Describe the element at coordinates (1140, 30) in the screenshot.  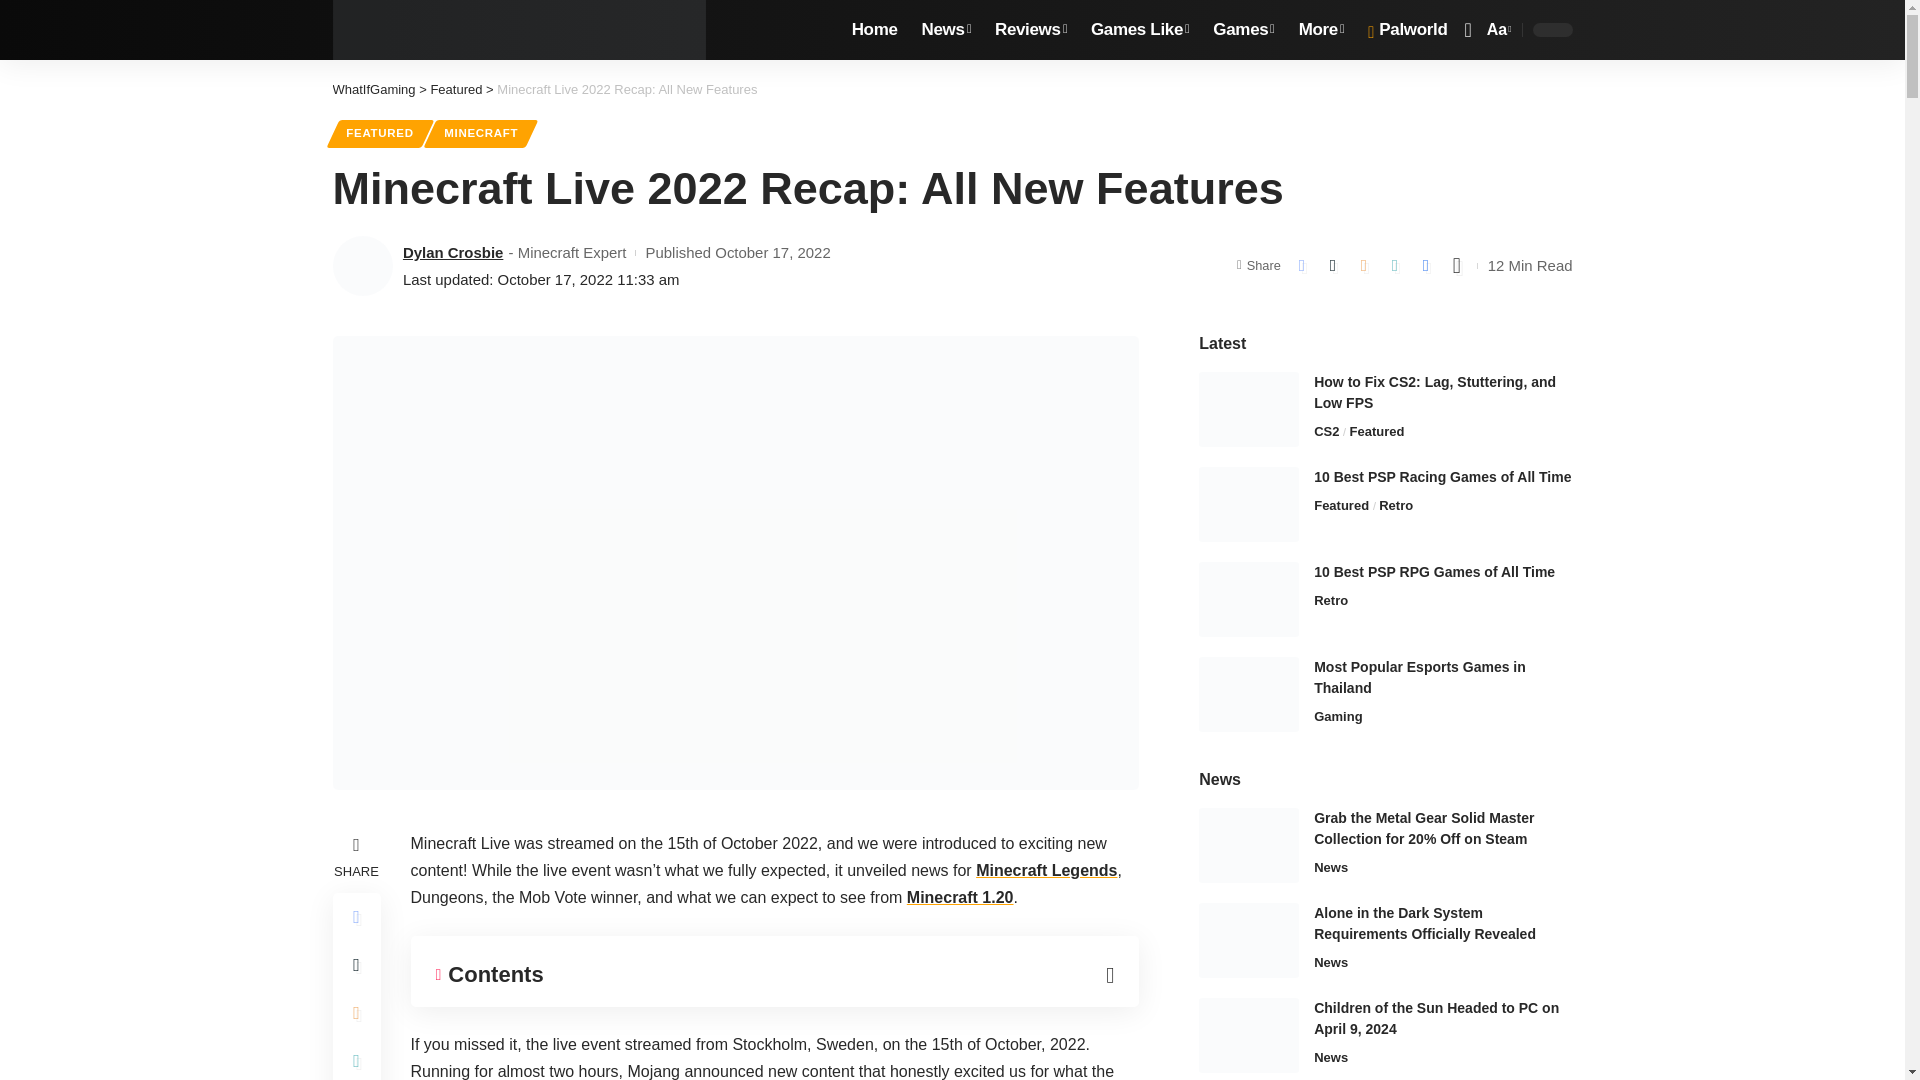
I see `Games Like` at that location.